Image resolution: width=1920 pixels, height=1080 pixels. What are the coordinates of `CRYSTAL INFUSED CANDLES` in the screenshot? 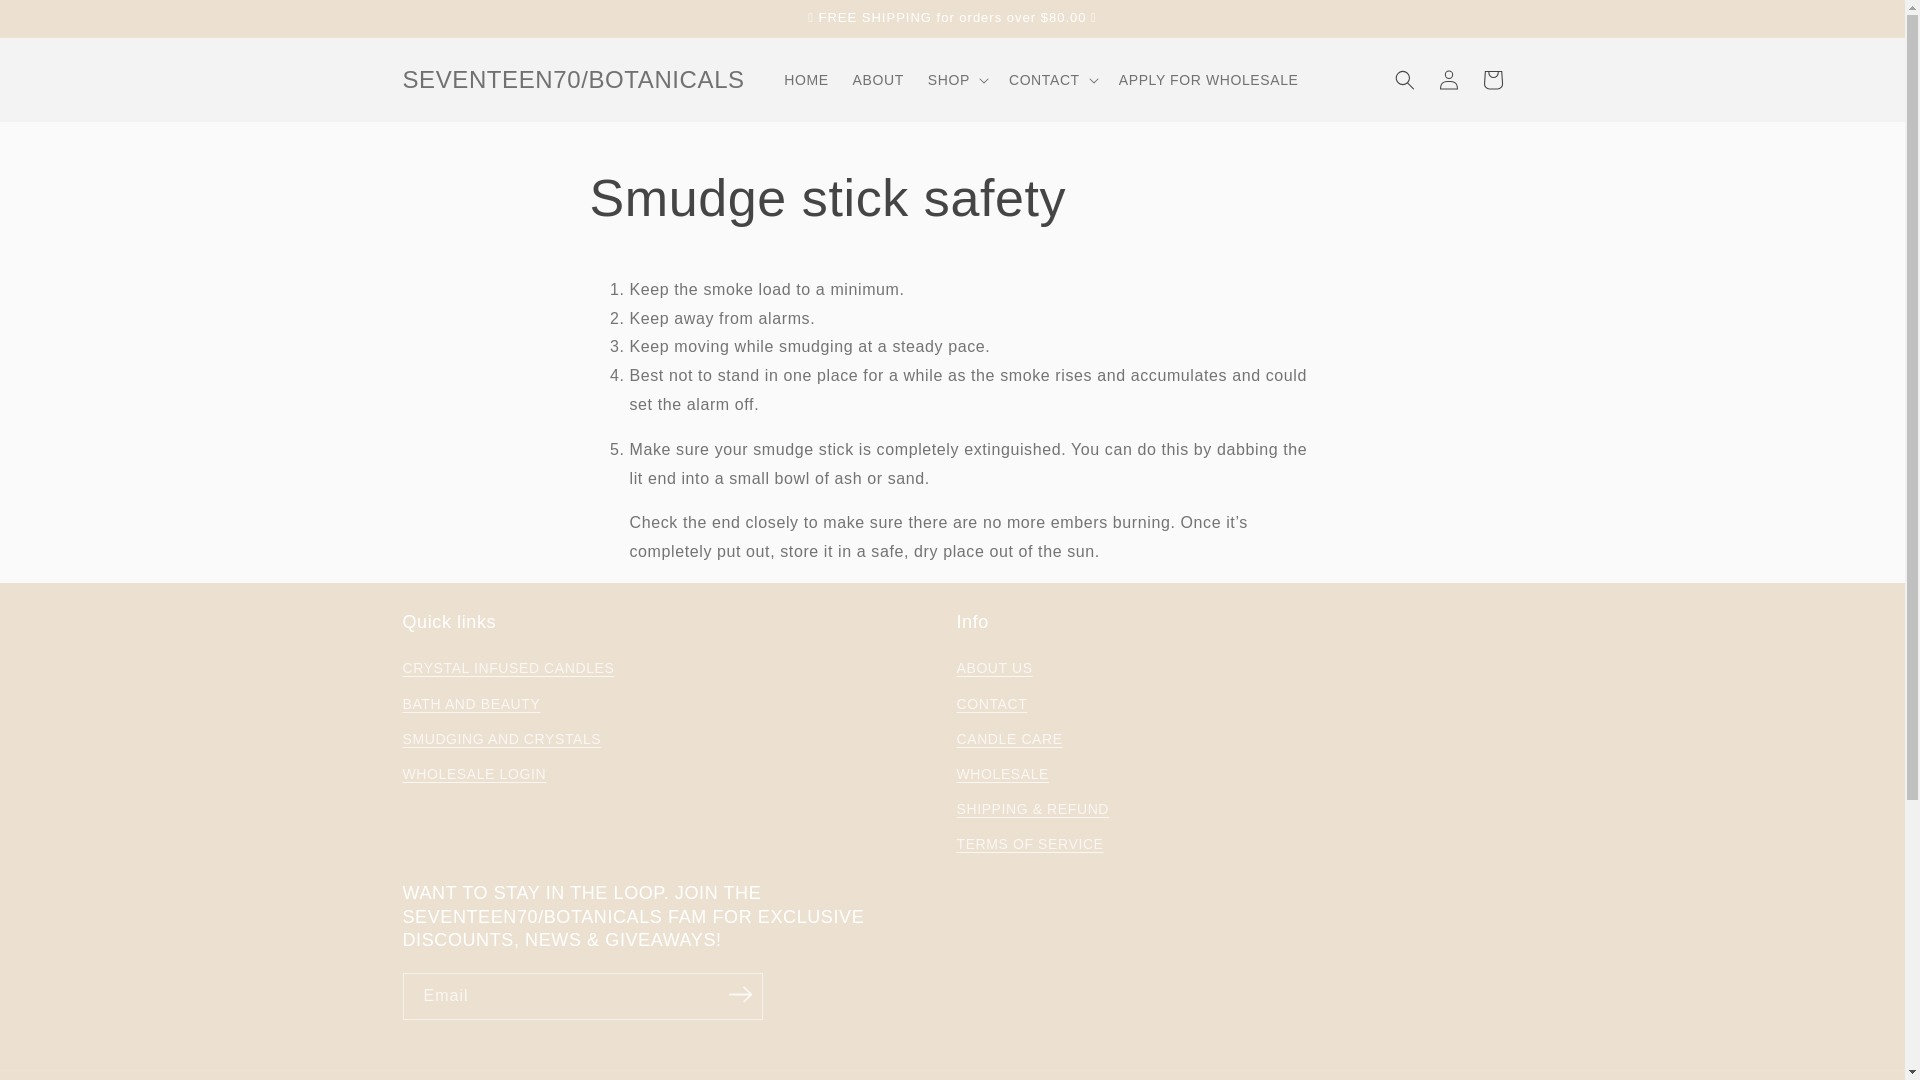 It's located at (508, 670).